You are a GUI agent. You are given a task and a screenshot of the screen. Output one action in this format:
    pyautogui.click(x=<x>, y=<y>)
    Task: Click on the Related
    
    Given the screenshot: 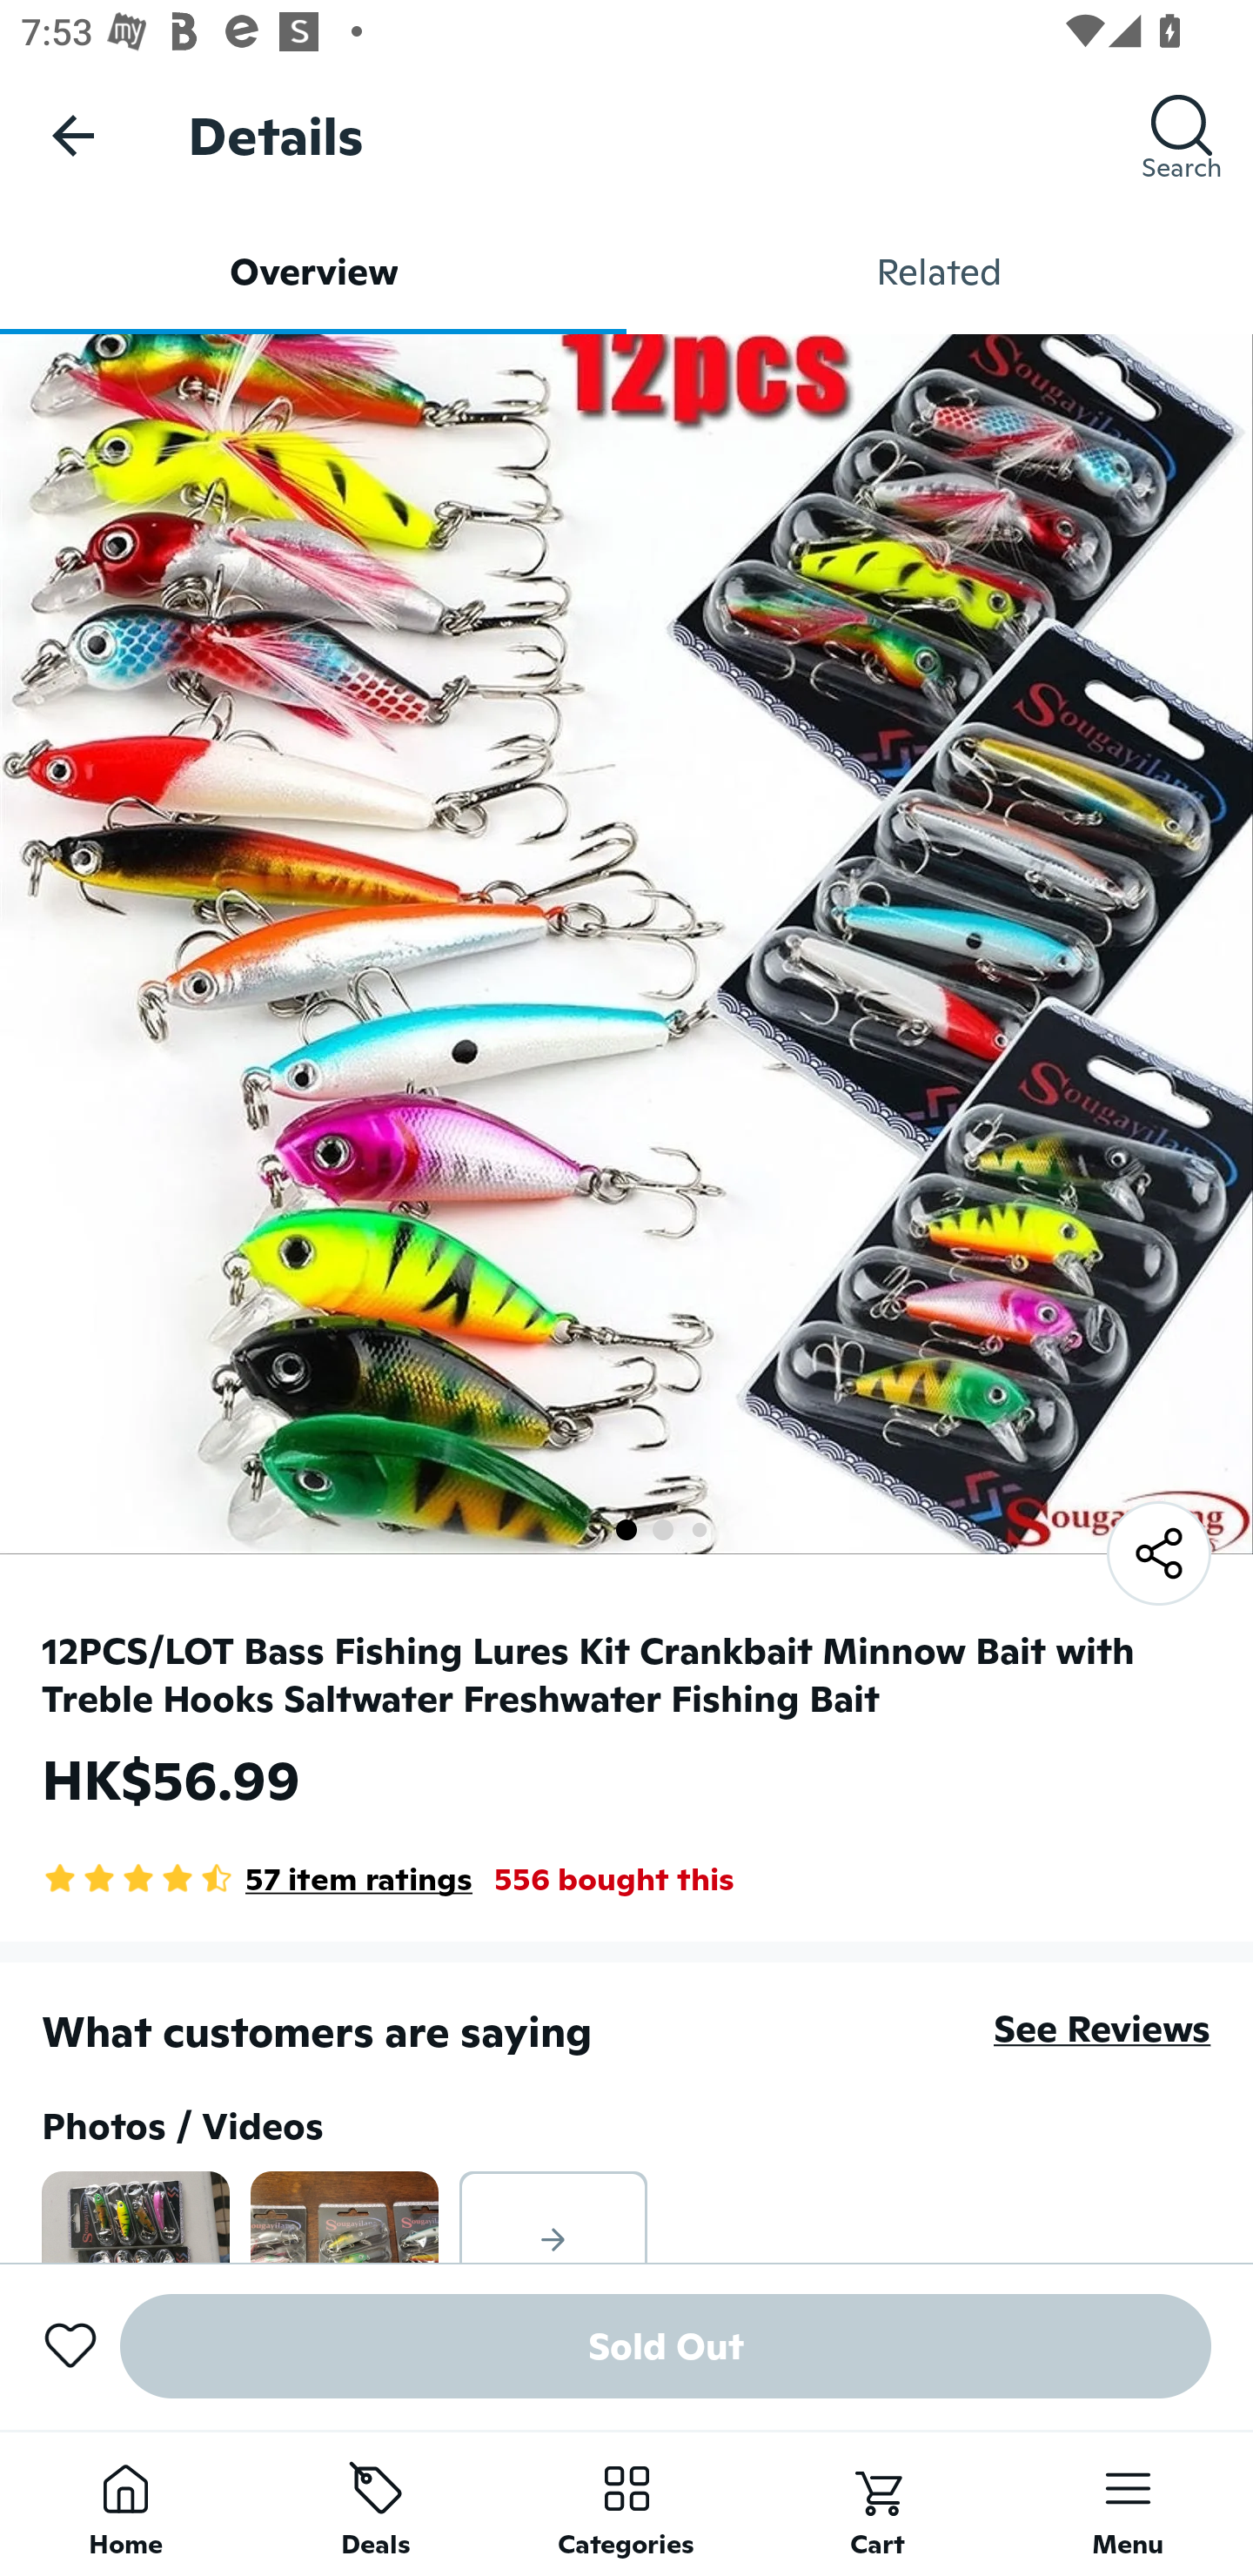 What is the action you would take?
    pyautogui.click(x=940, y=272)
    